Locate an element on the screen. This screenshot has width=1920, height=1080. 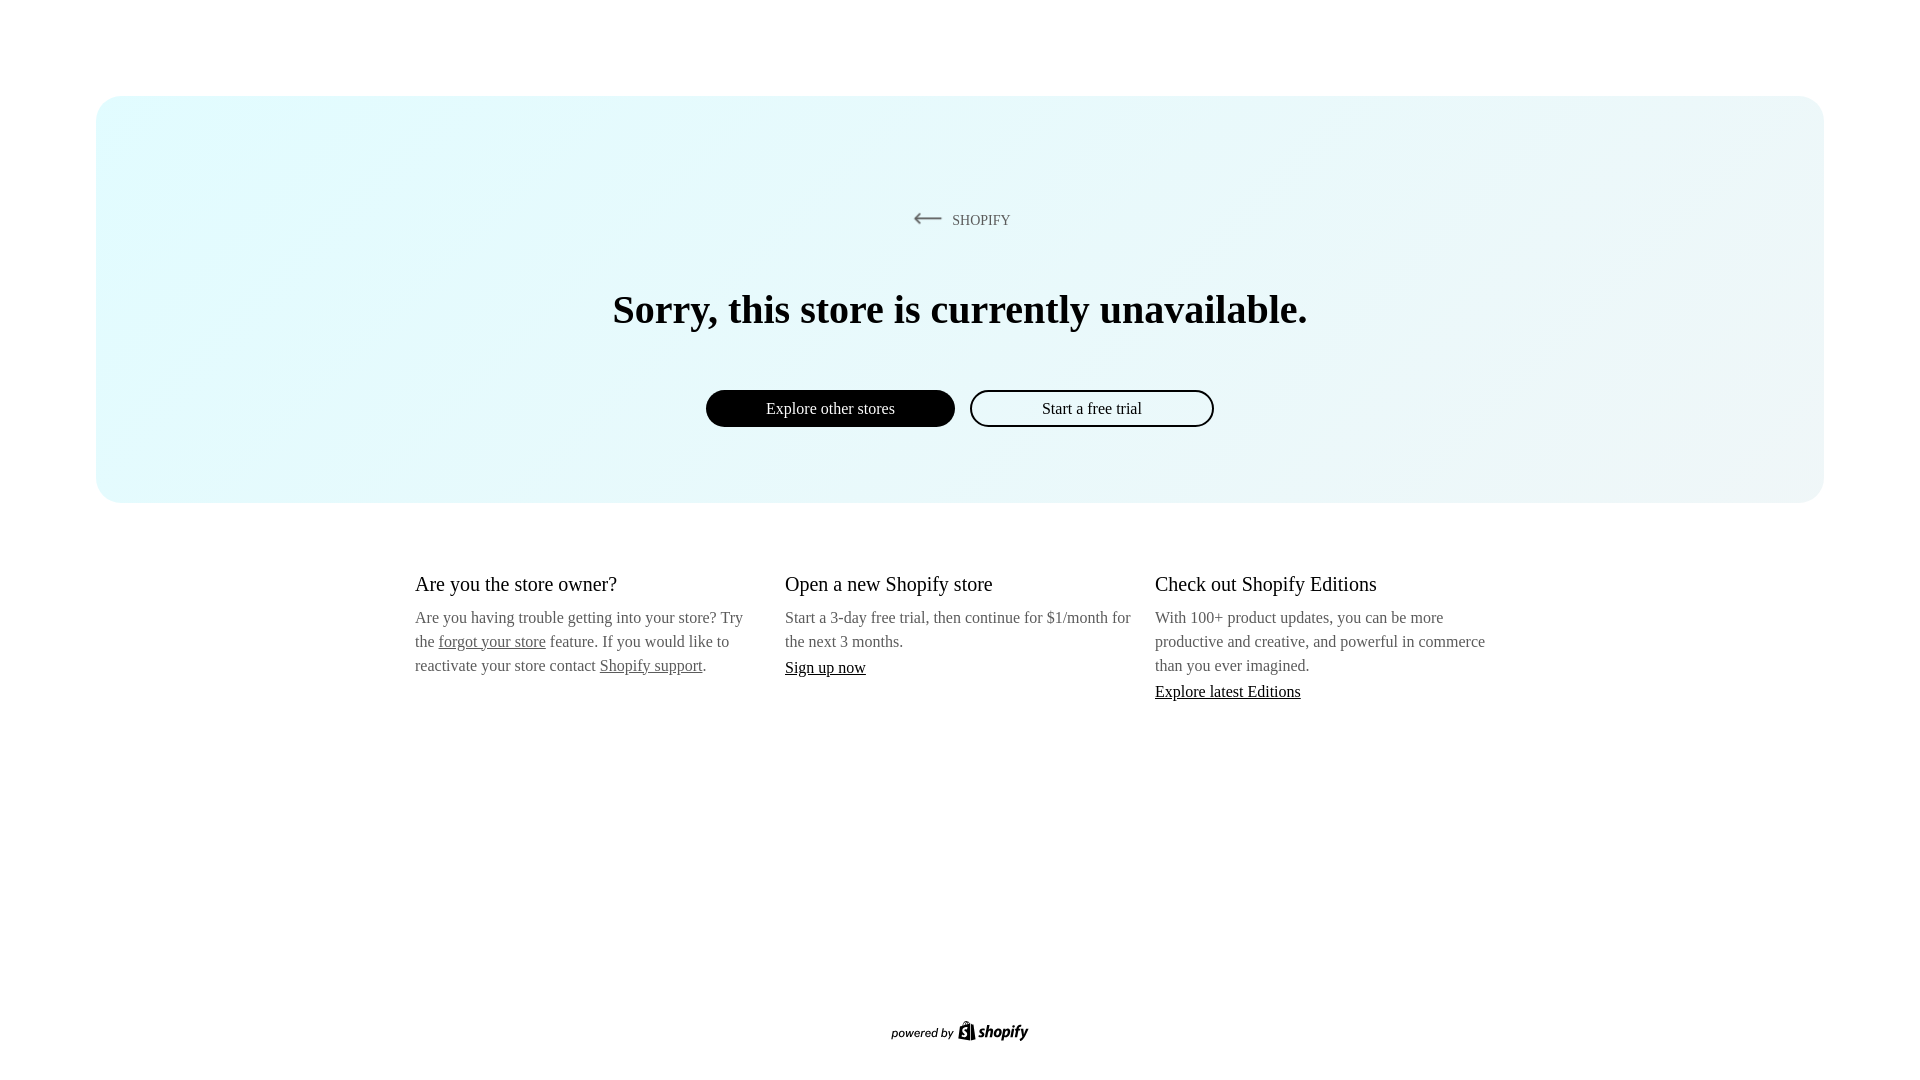
Shopify support is located at coordinates (650, 664).